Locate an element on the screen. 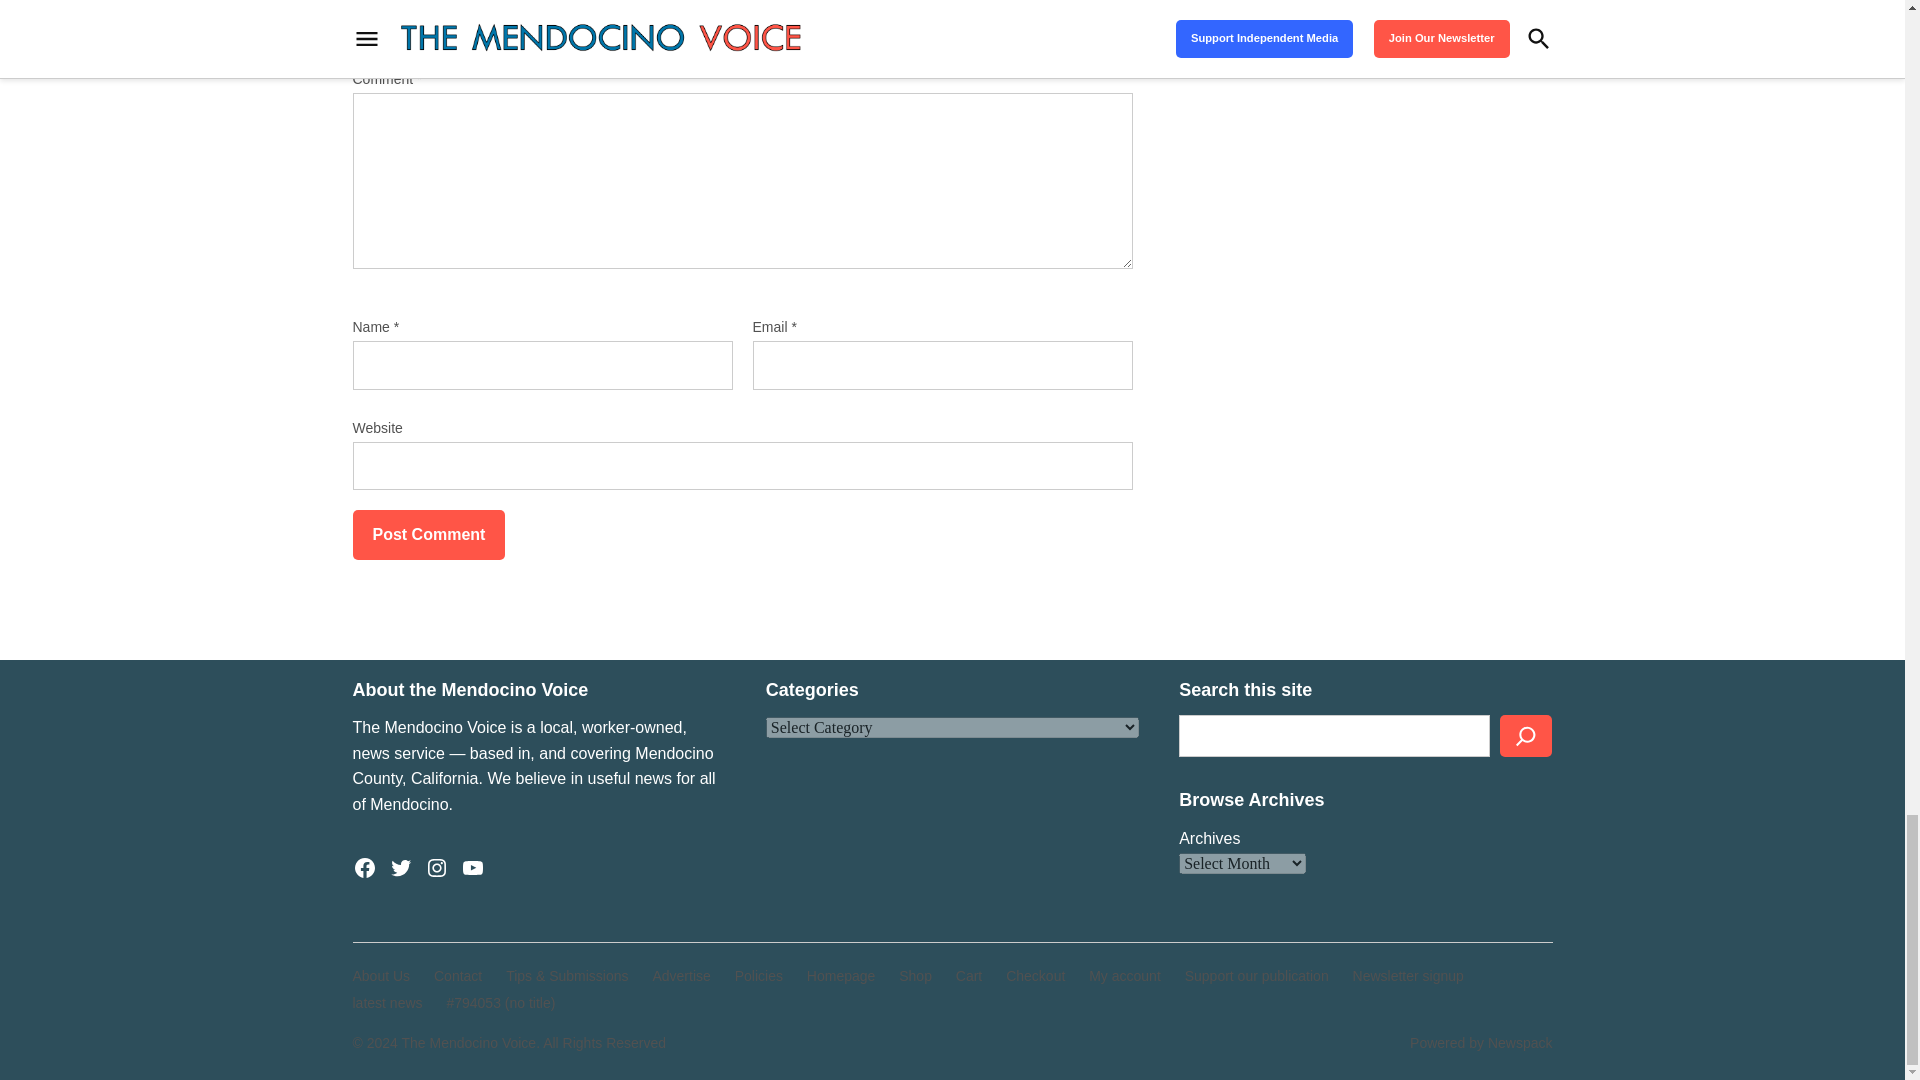  Post Comment is located at coordinates (428, 534).